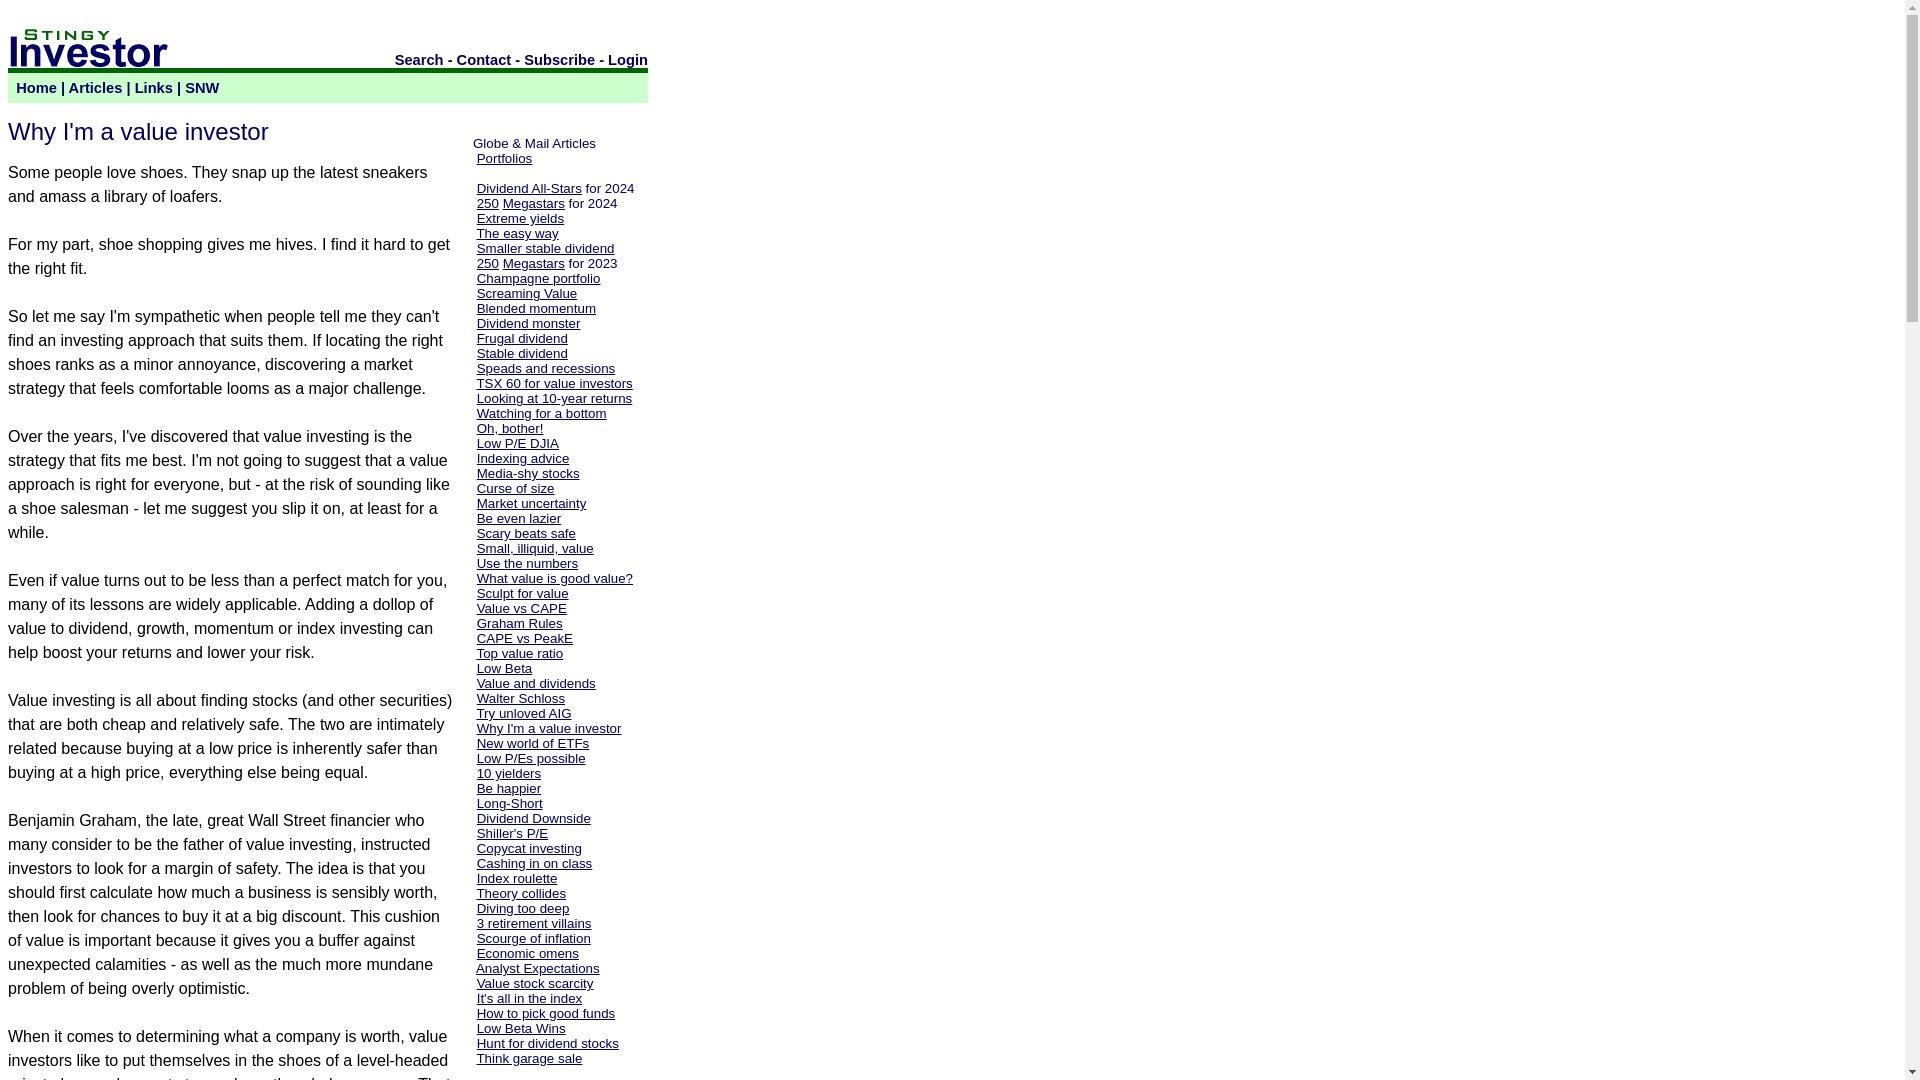 The width and height of the screenshot is (1920, 1080). Describe the element at coordinates (488, 202) in the screenshot. I see `250` at that location.